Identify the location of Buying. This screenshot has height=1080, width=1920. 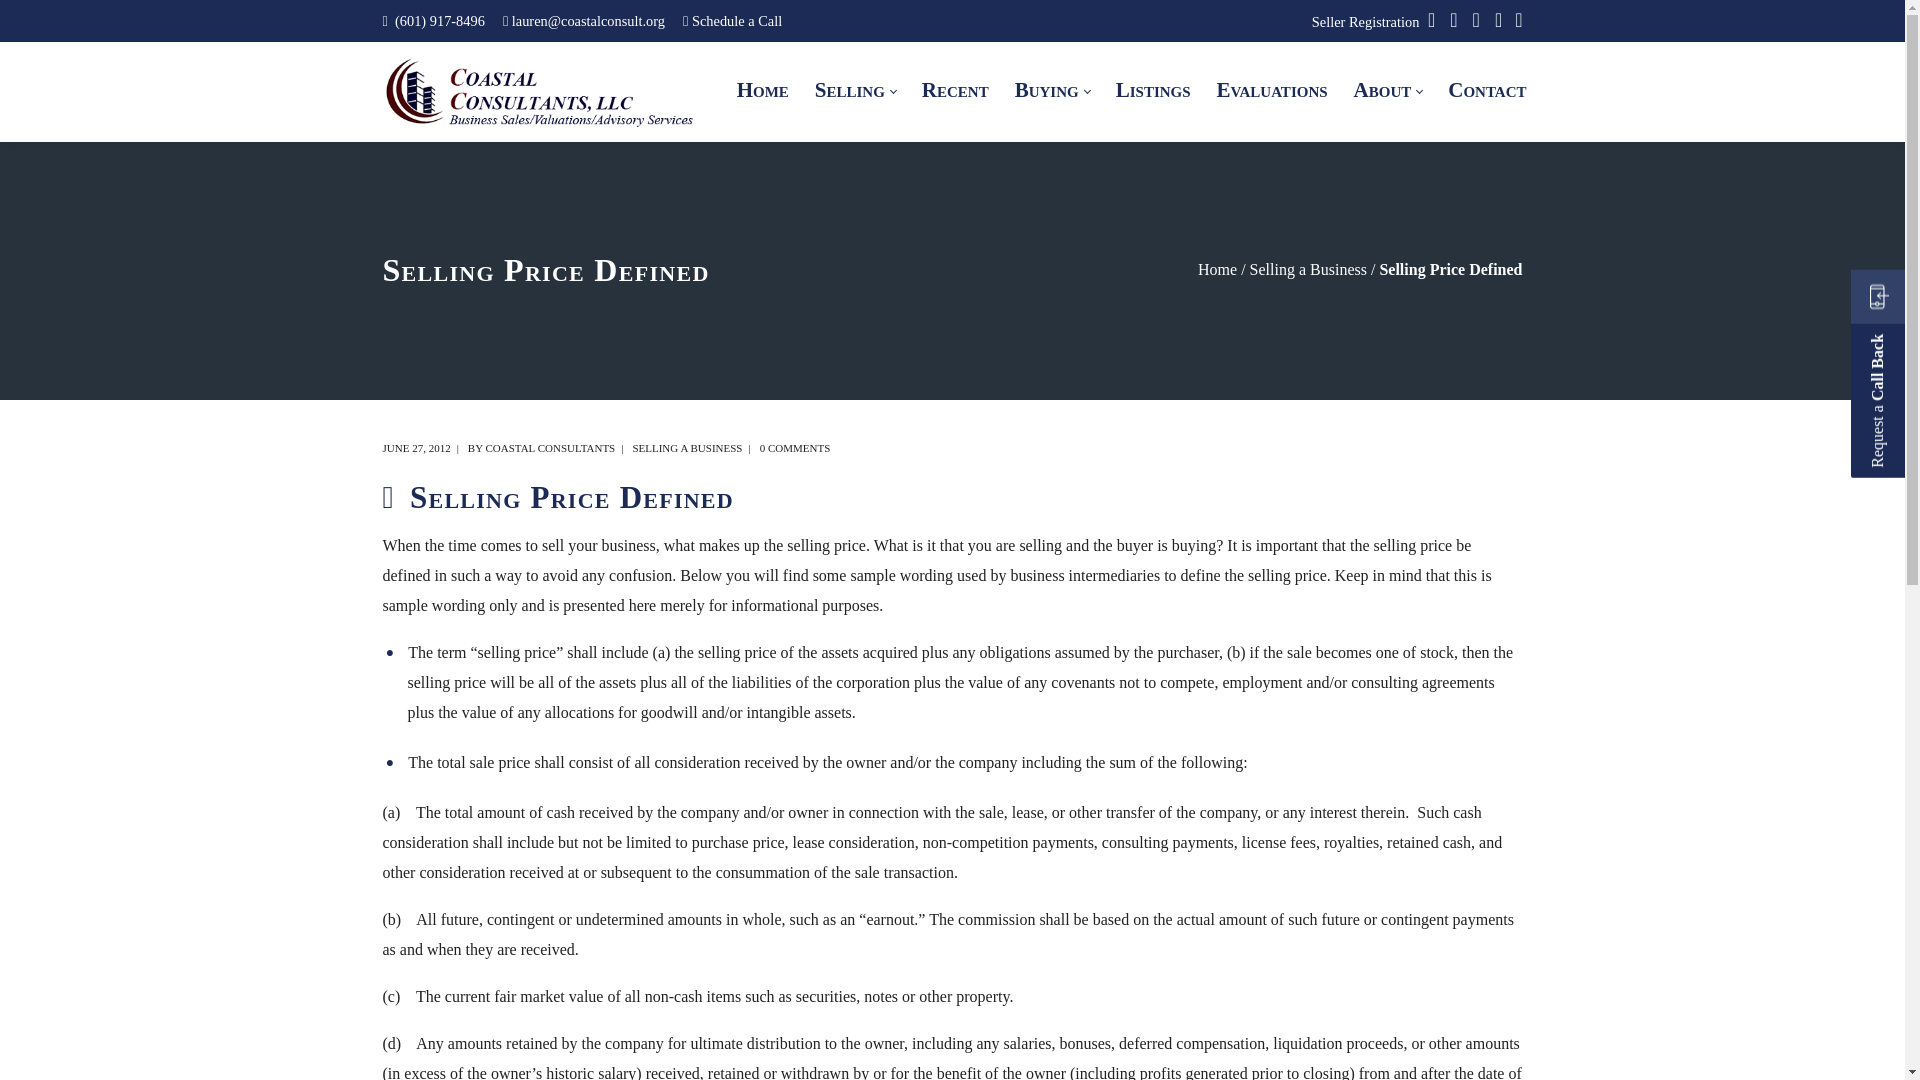
(1052, 92).